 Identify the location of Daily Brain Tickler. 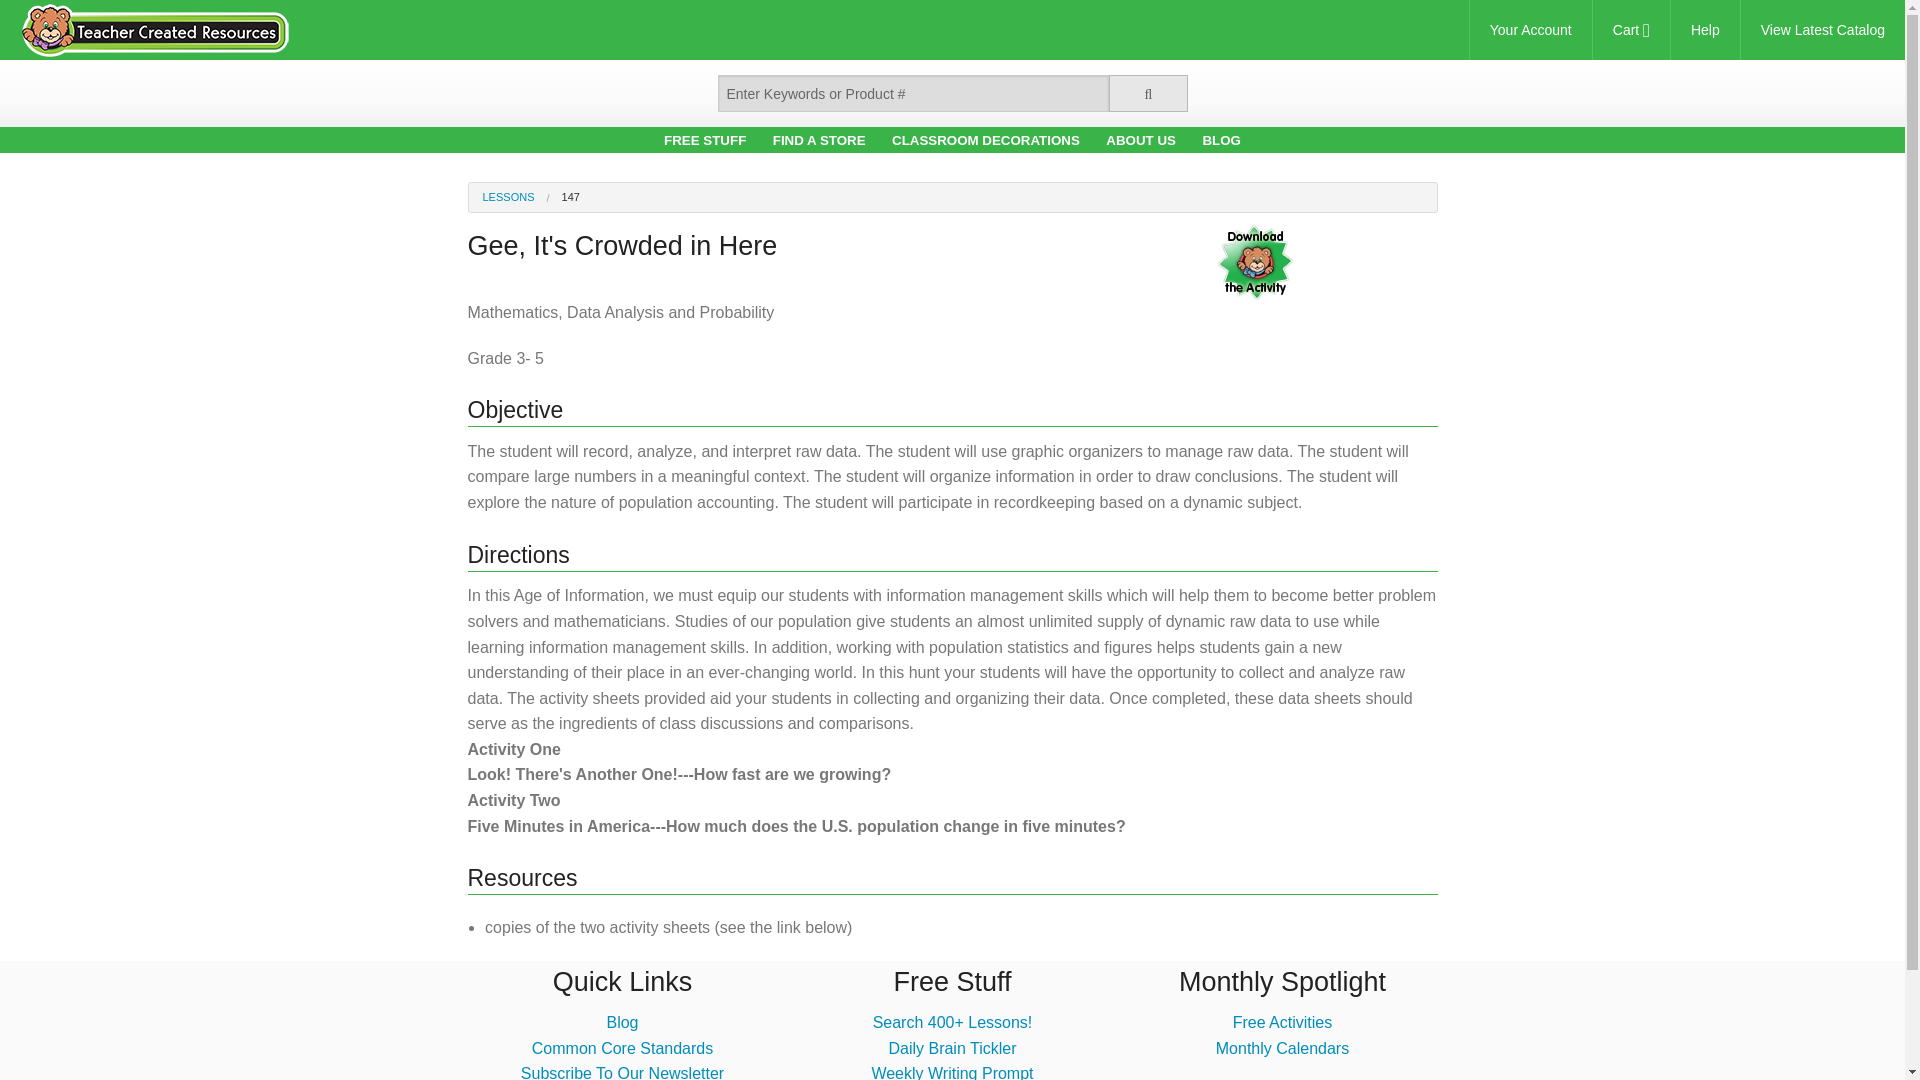
(951, 1048).